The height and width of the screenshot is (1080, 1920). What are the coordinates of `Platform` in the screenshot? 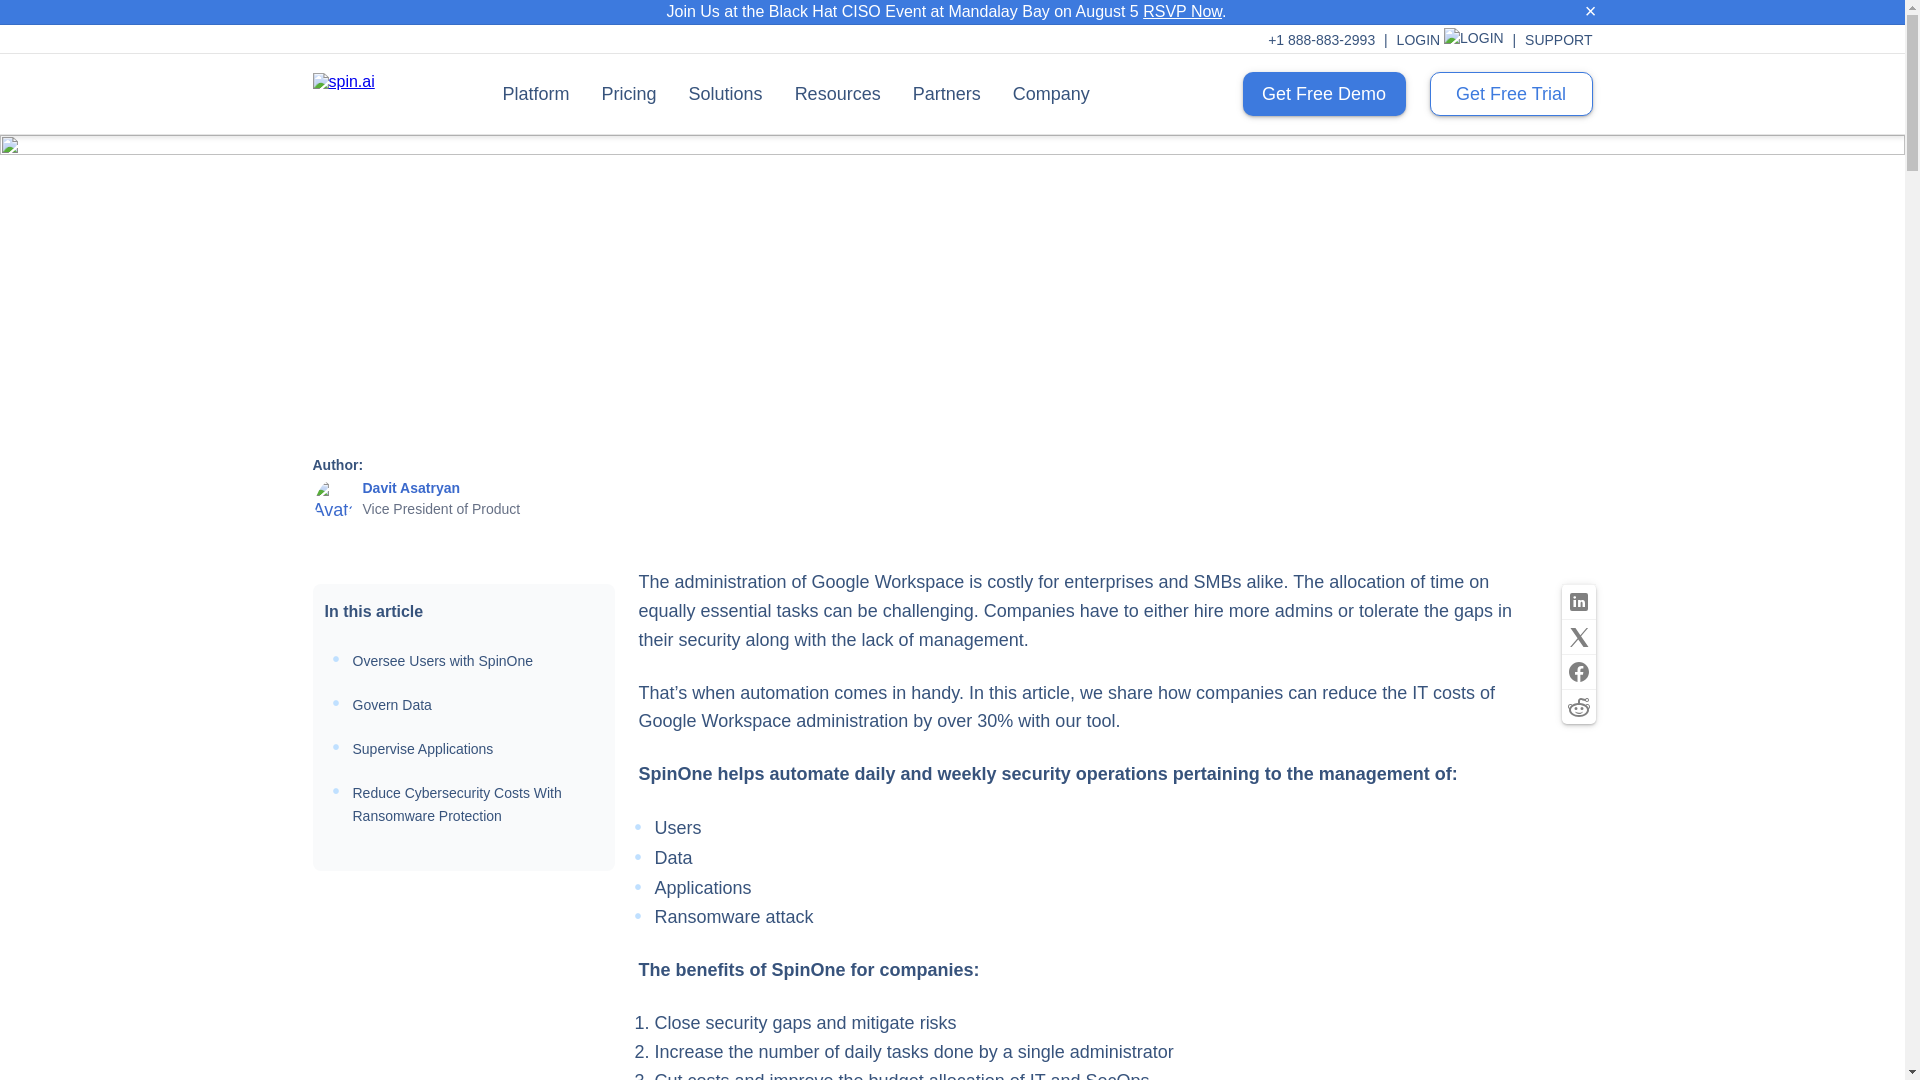 It's located at (535, 94).